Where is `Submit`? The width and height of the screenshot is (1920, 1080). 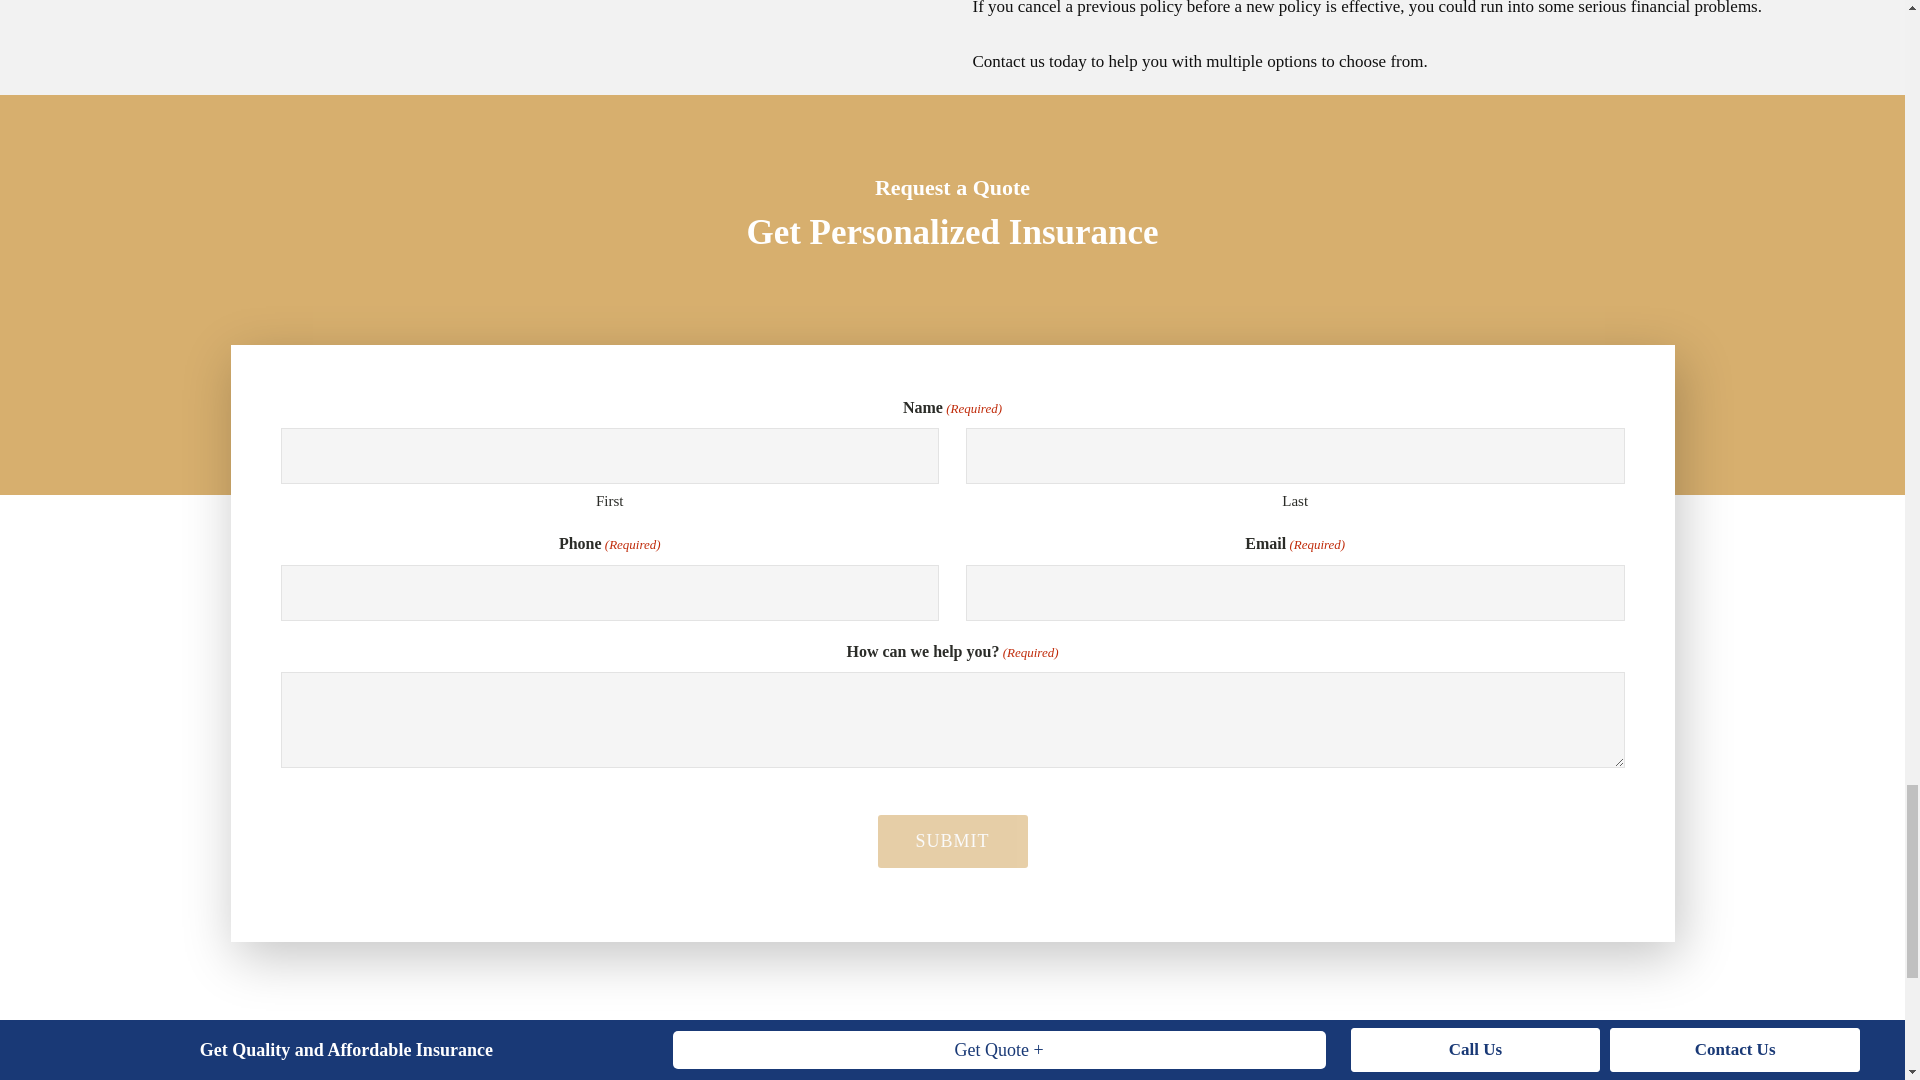 Submit is located at coordinates (952, 842).